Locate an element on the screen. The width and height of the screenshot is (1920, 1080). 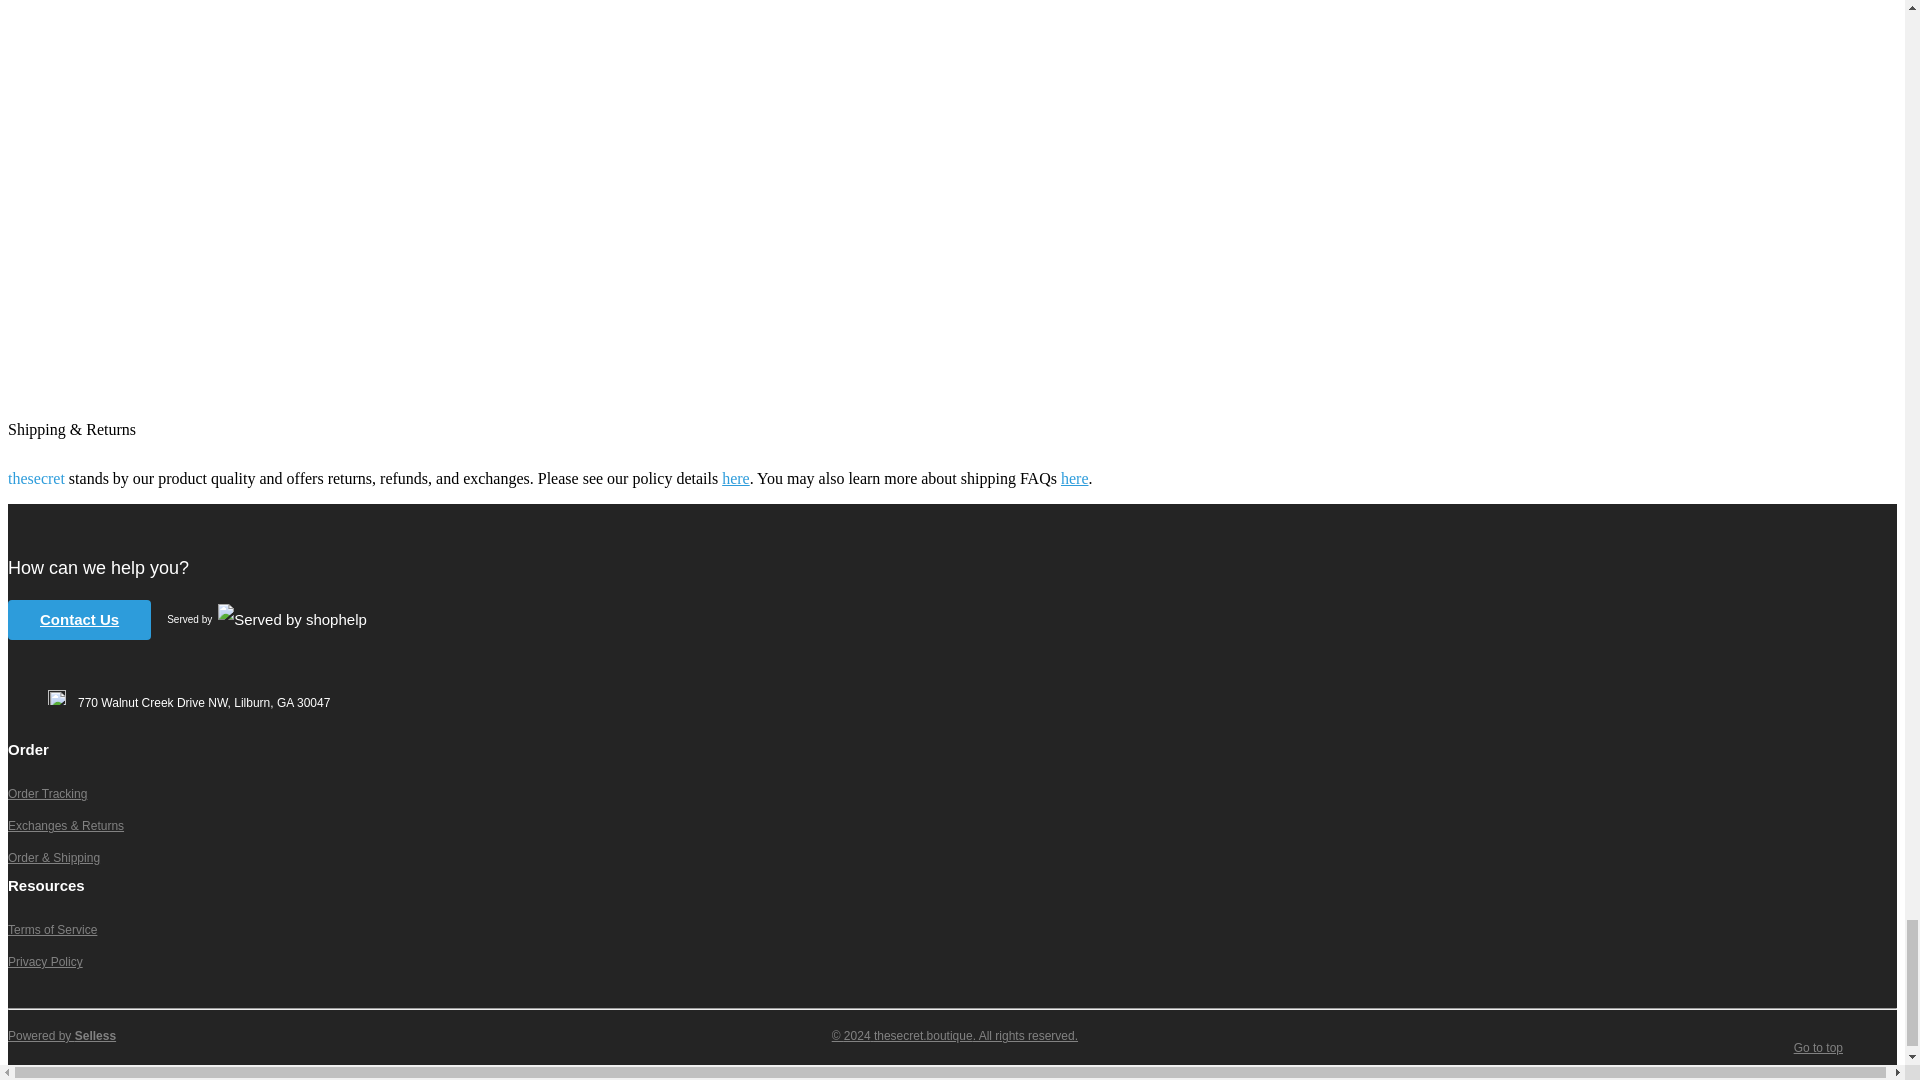
here is located at coordinates (1074, 478).